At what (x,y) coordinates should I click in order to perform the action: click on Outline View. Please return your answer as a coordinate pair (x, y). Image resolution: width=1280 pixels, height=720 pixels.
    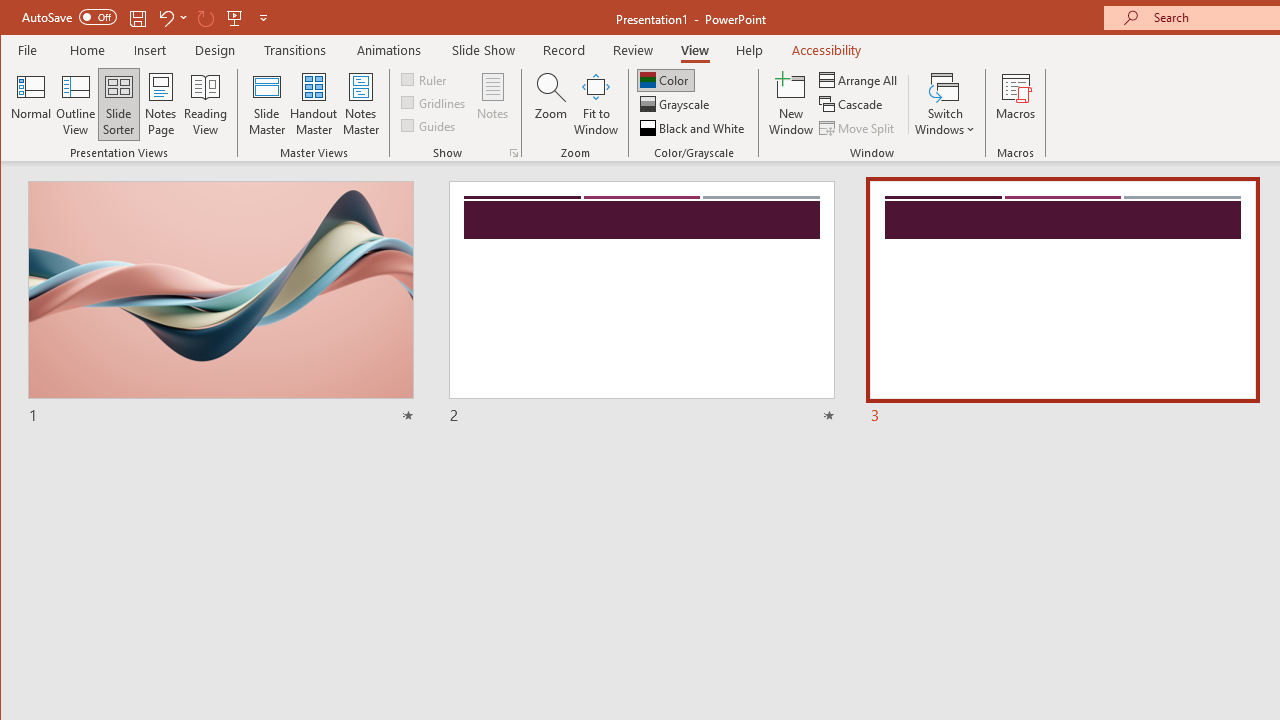
    Looking at the image, I should click on (76, 104).